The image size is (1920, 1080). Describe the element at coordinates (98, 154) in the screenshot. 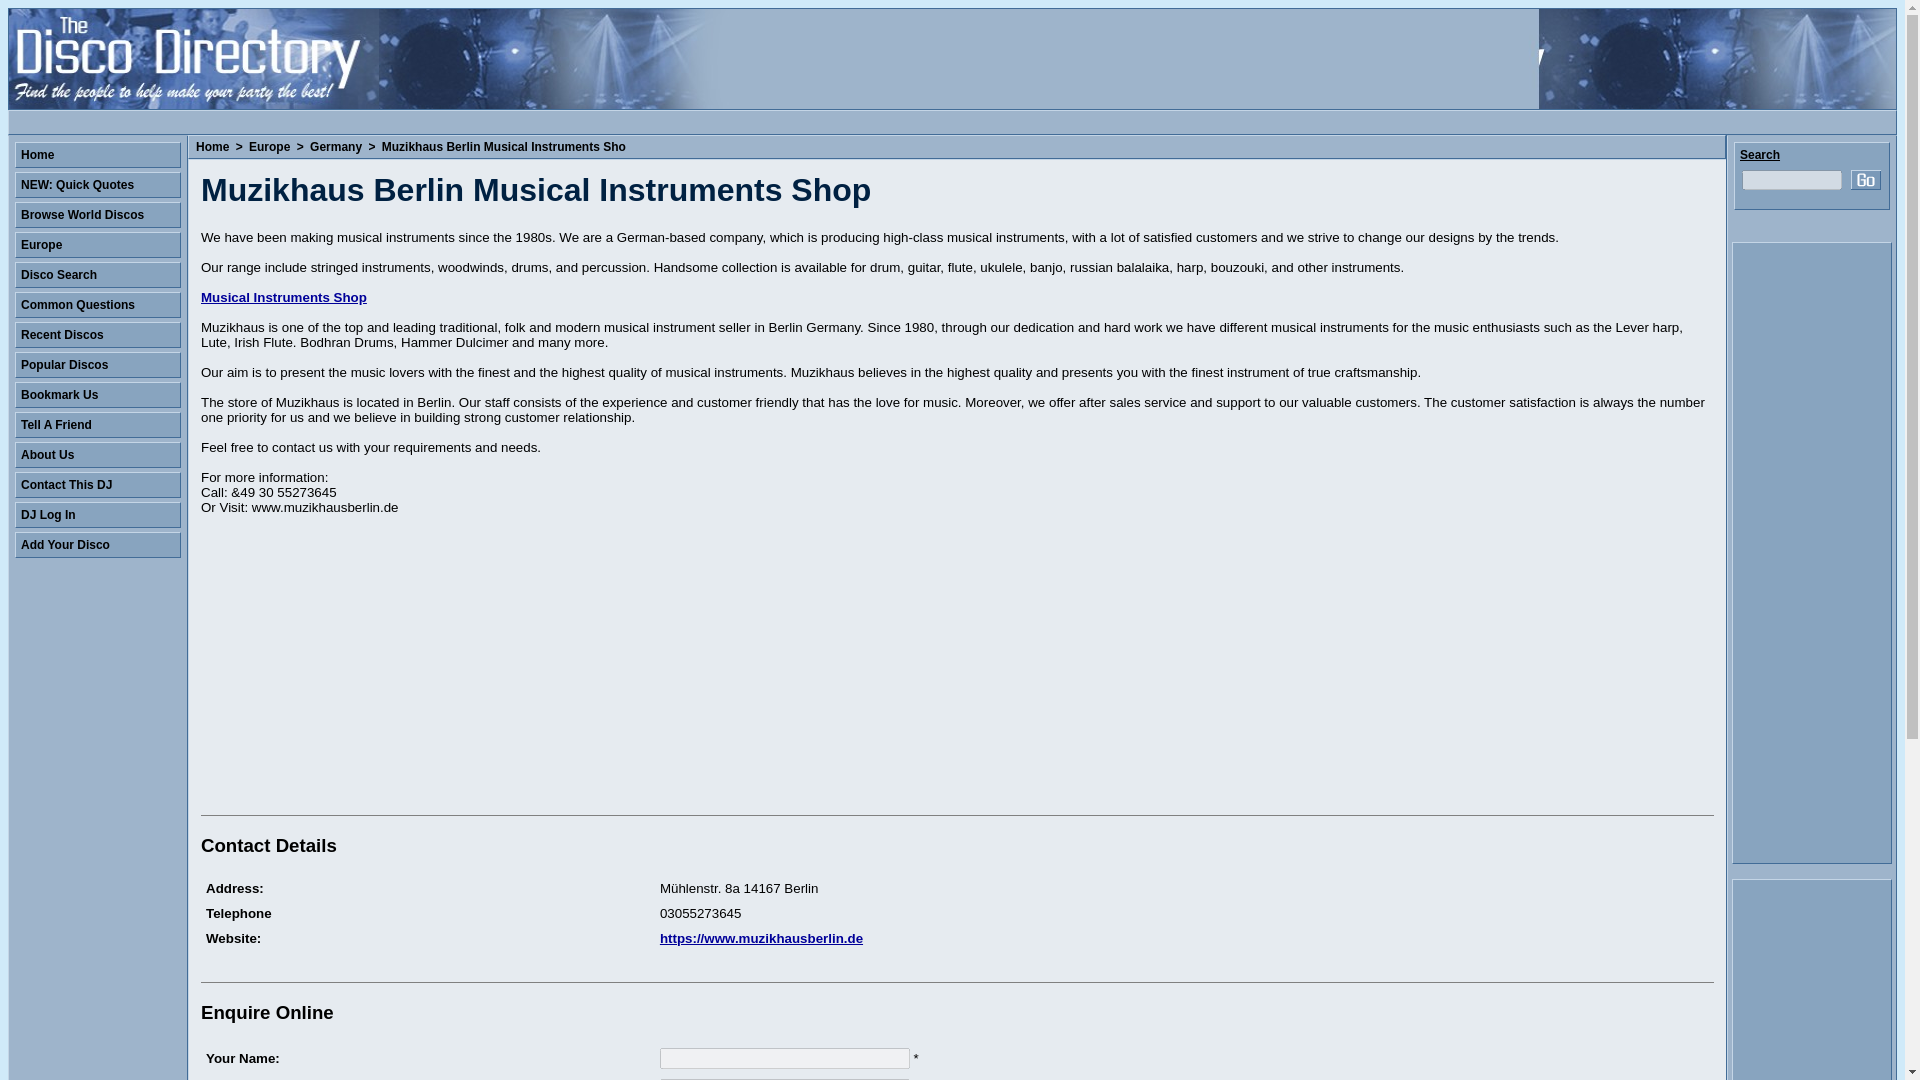

I see `Home` at that location.